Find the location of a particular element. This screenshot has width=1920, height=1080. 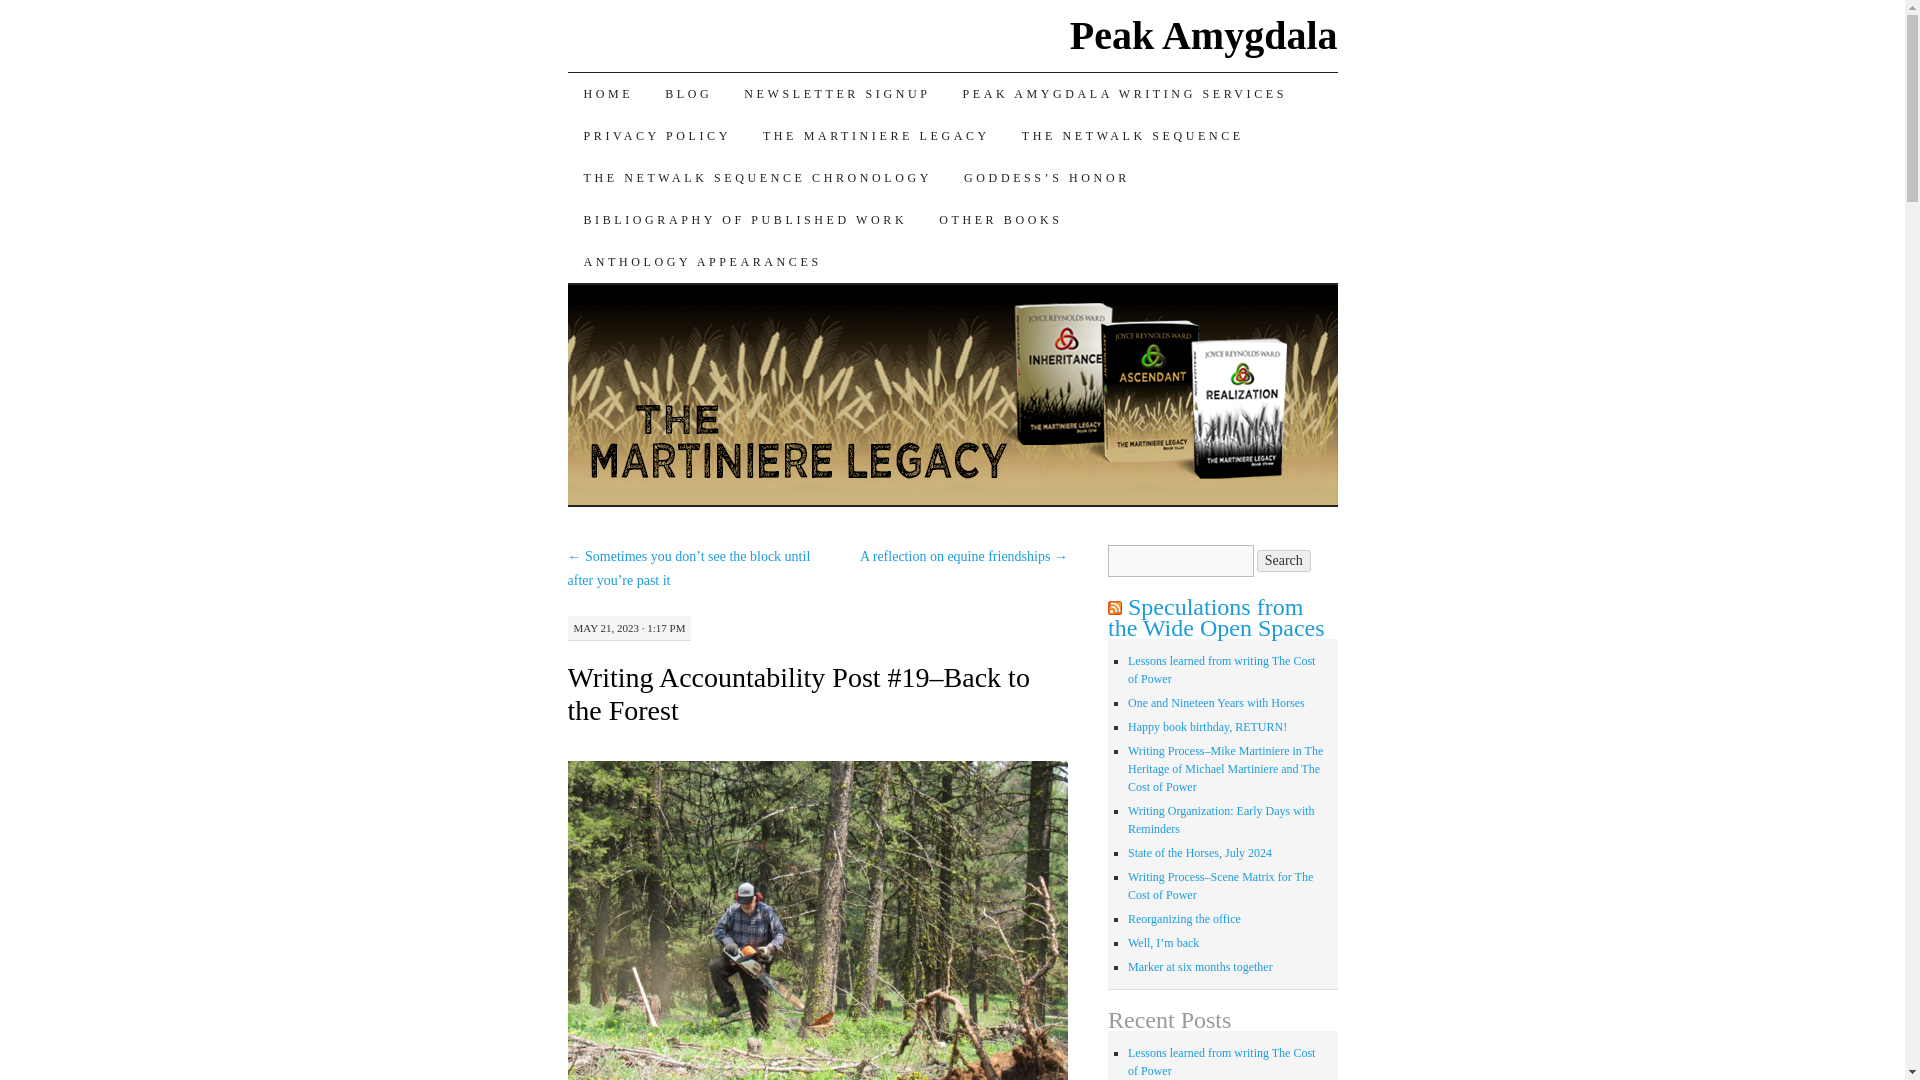

One and Nineteen Years with Horses is located at coordinates (1216, 702).